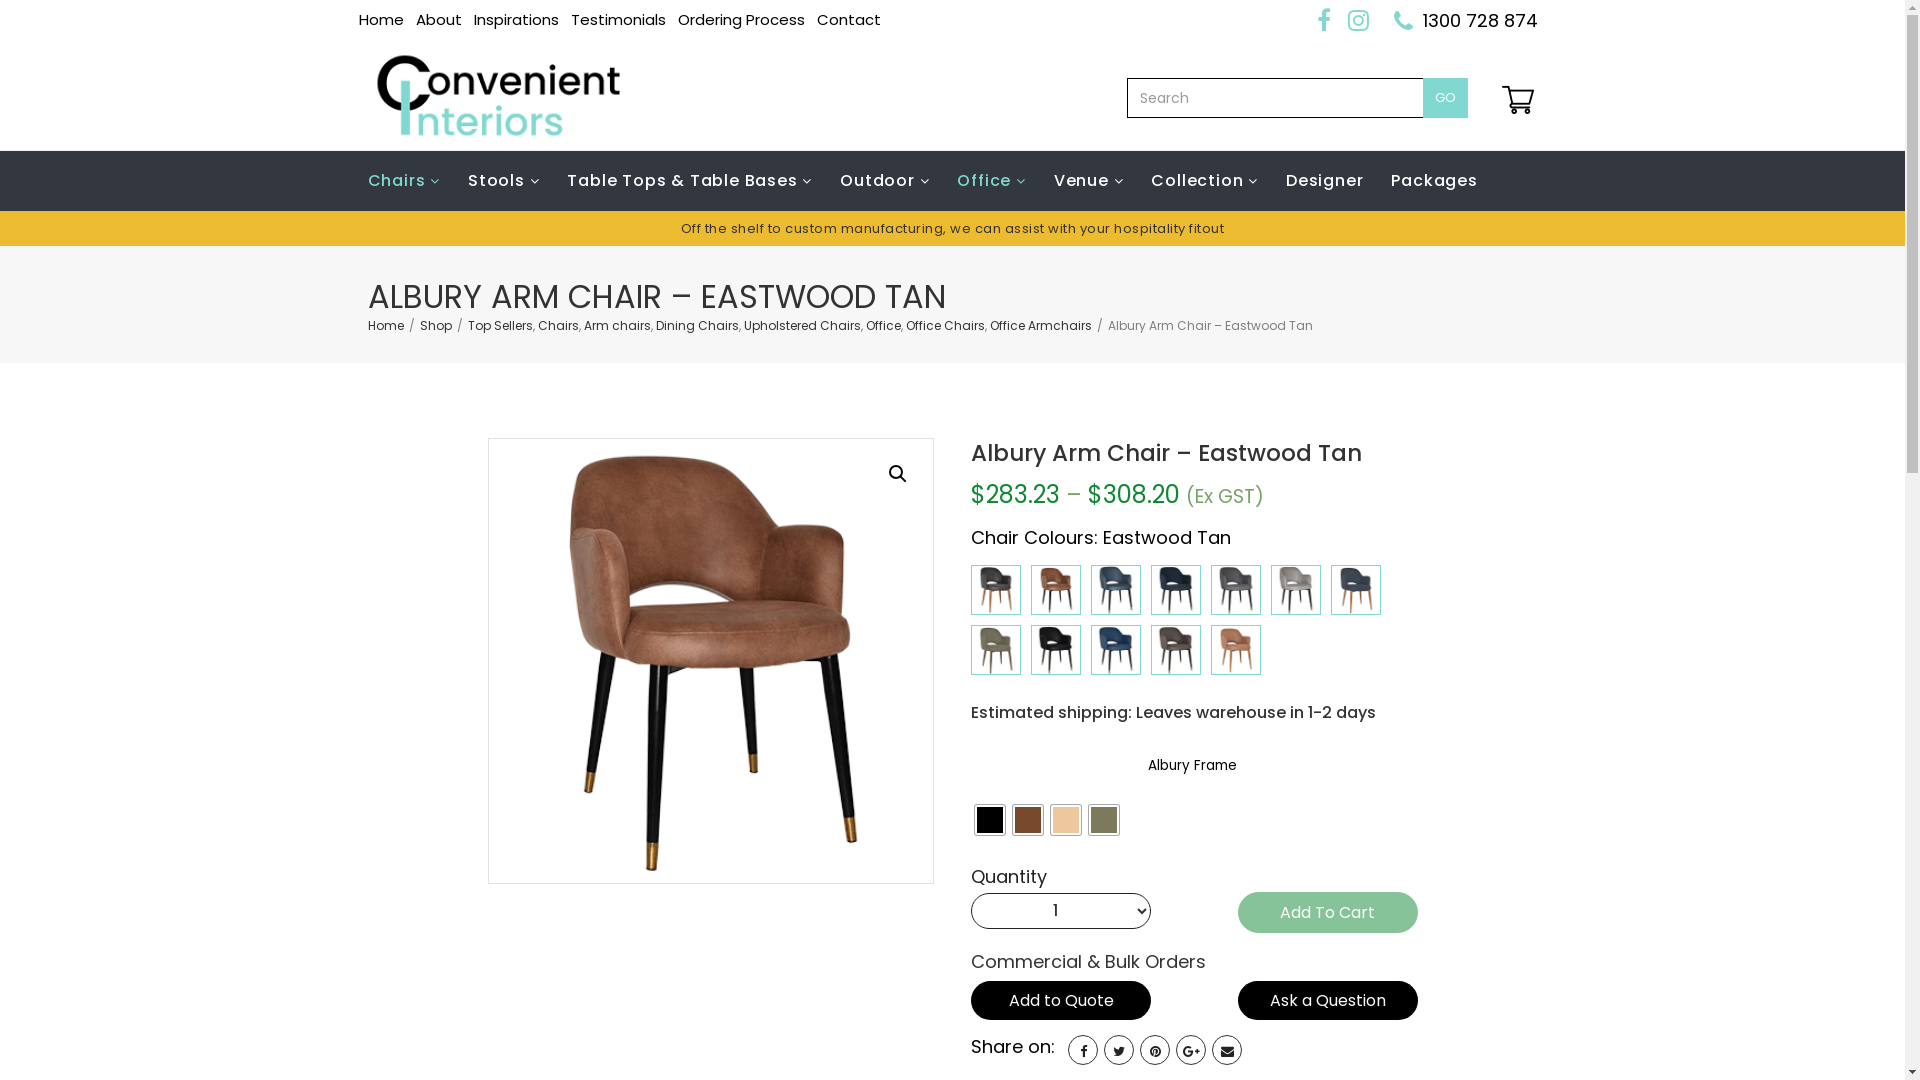  What do you see at coordinates (500, 326) in the screenshot?
I see `Top Sellers` at bounding box center [500, 326].